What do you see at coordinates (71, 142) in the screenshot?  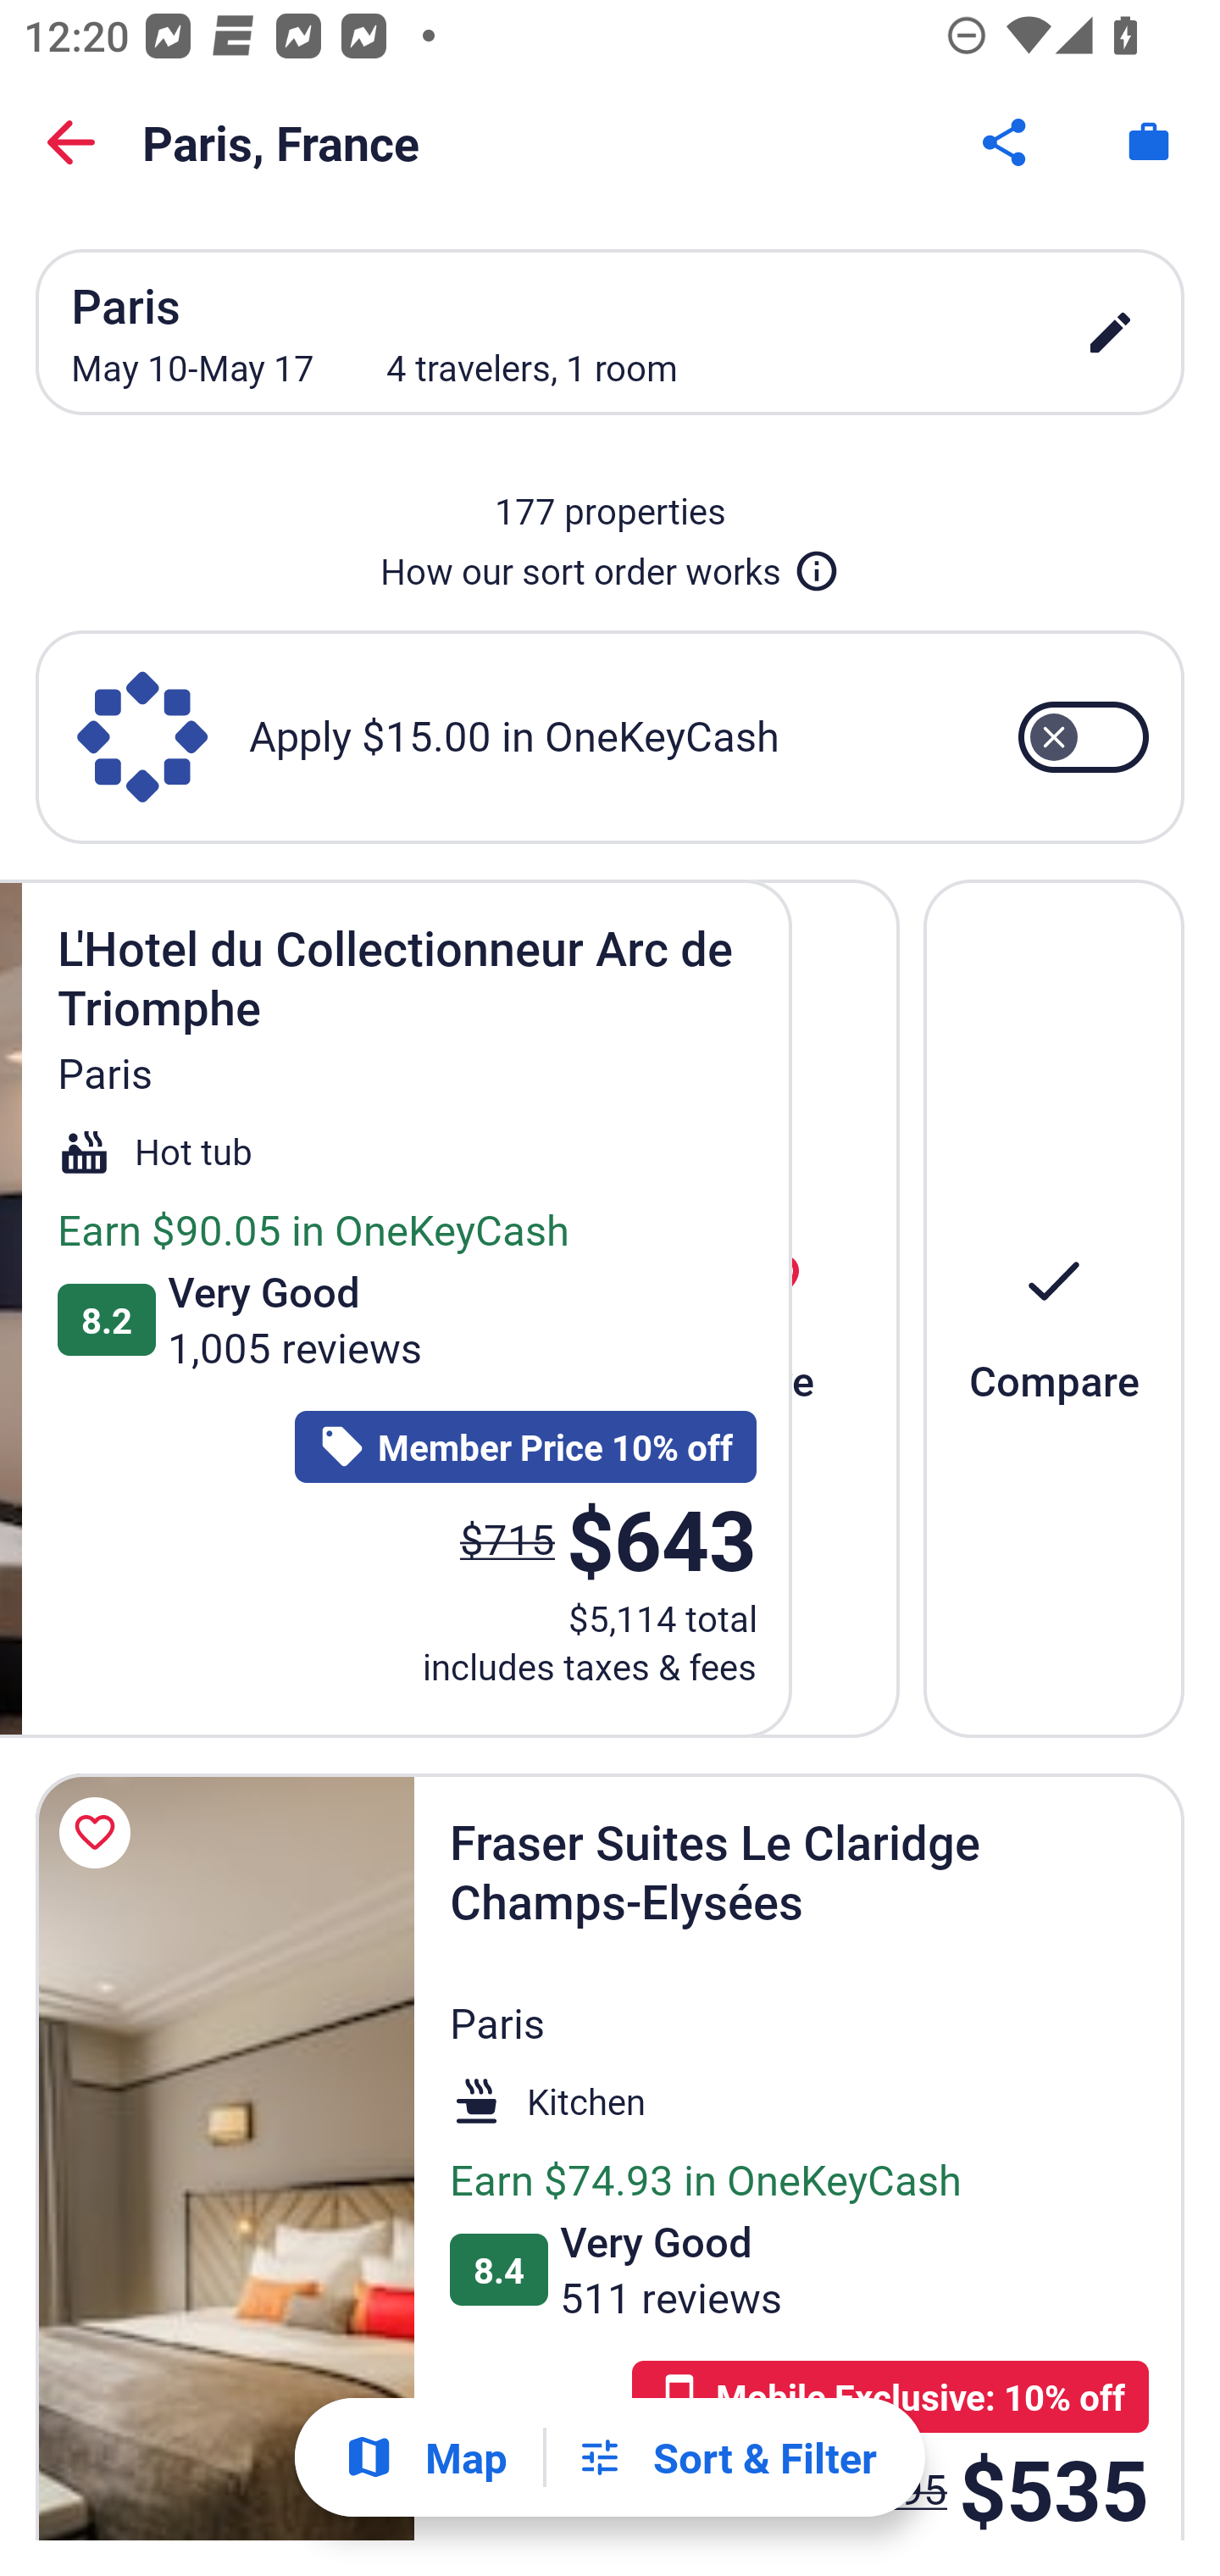 I see `Back` at bounding box center [71, 142].